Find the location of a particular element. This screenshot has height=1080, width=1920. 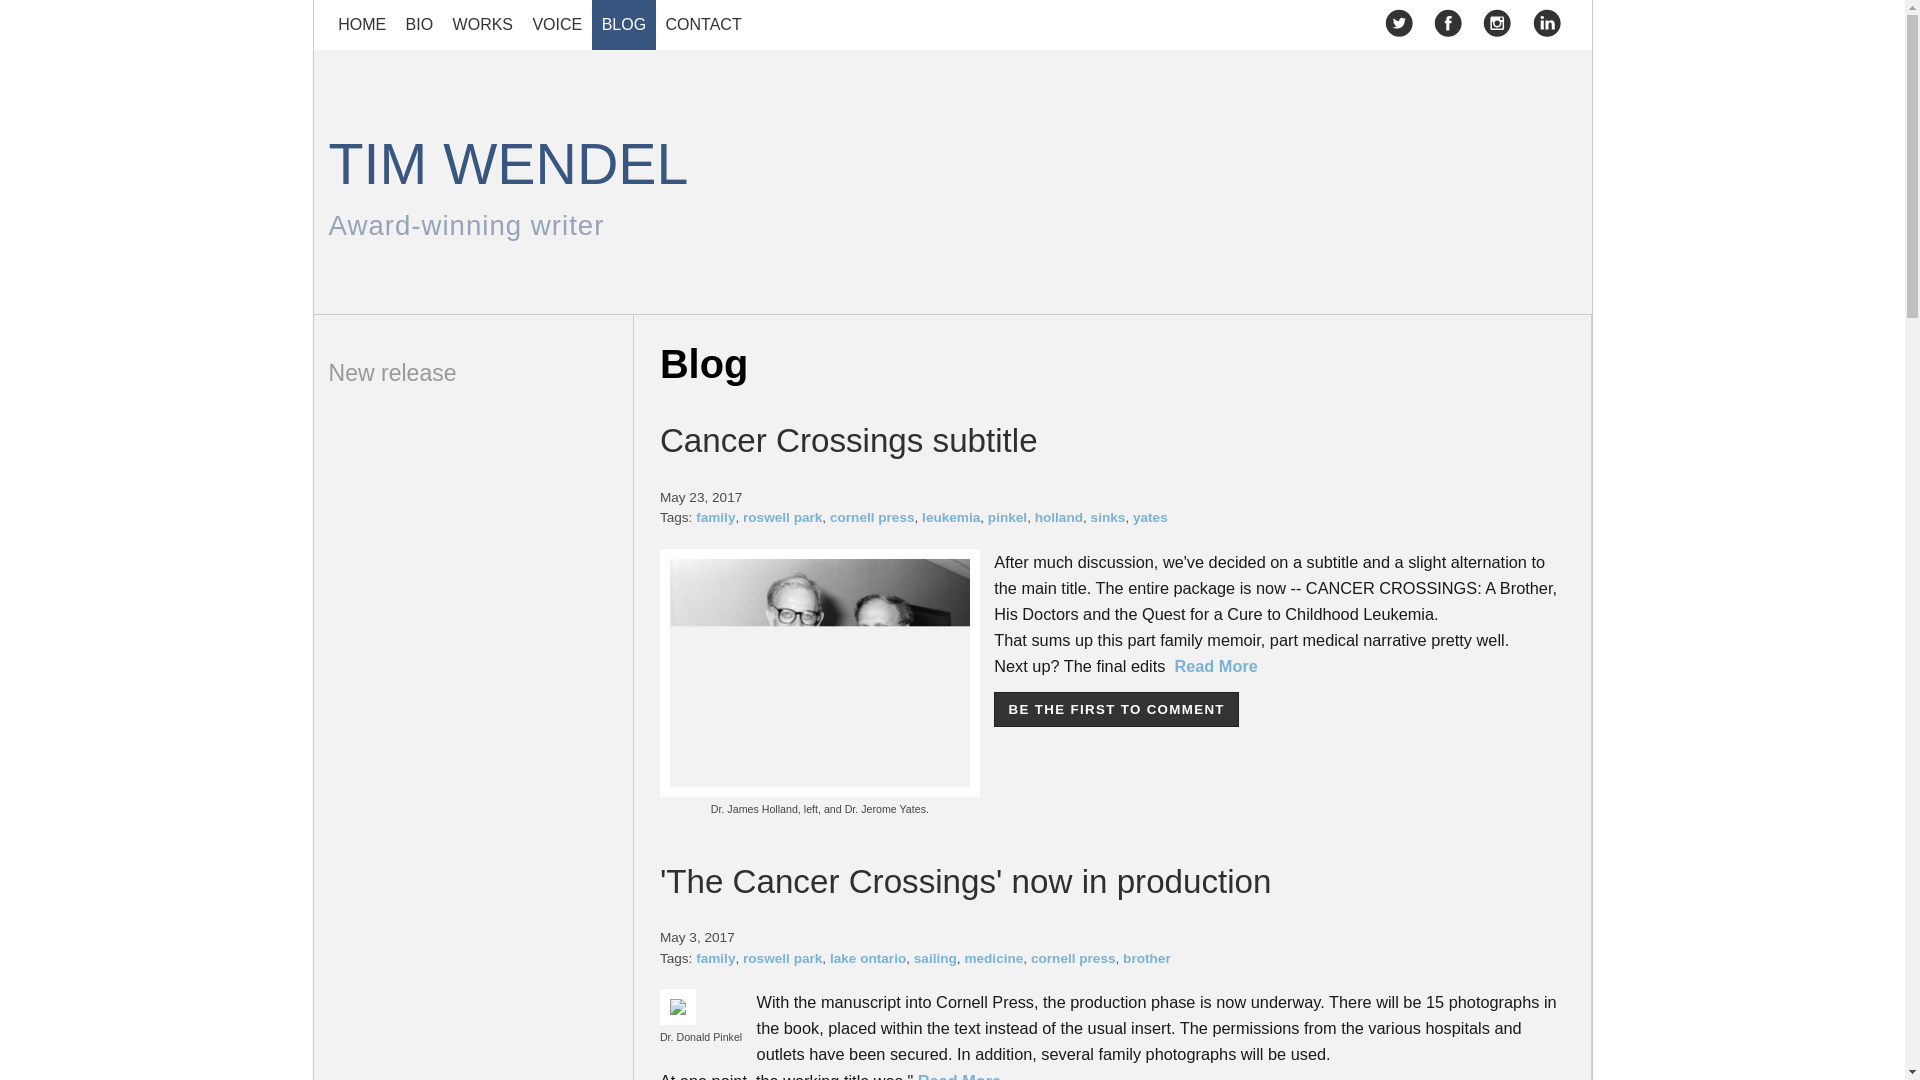

Cancer Crossings subtitle is located at coordinates (950, 516).